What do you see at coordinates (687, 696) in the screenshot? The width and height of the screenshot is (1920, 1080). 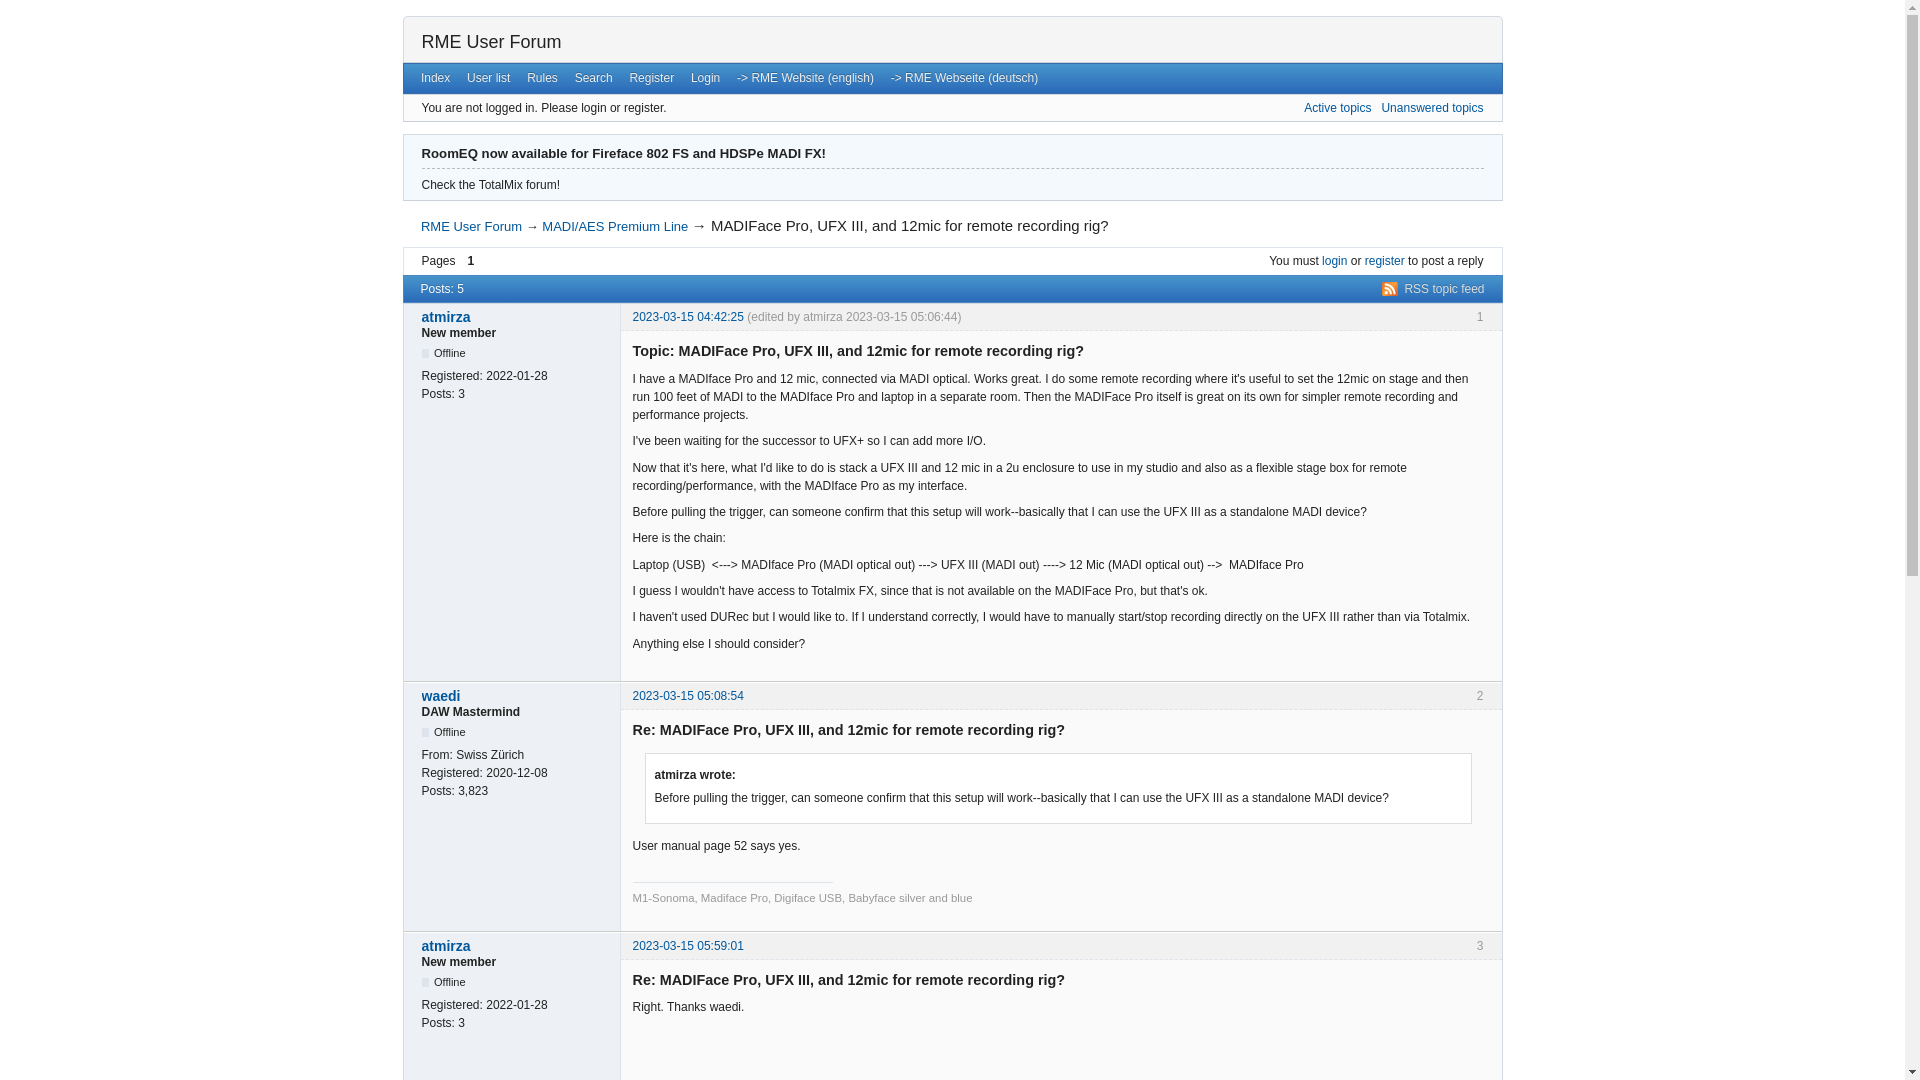 I see `Permanent link to this post` at bounding box center [687, 696].